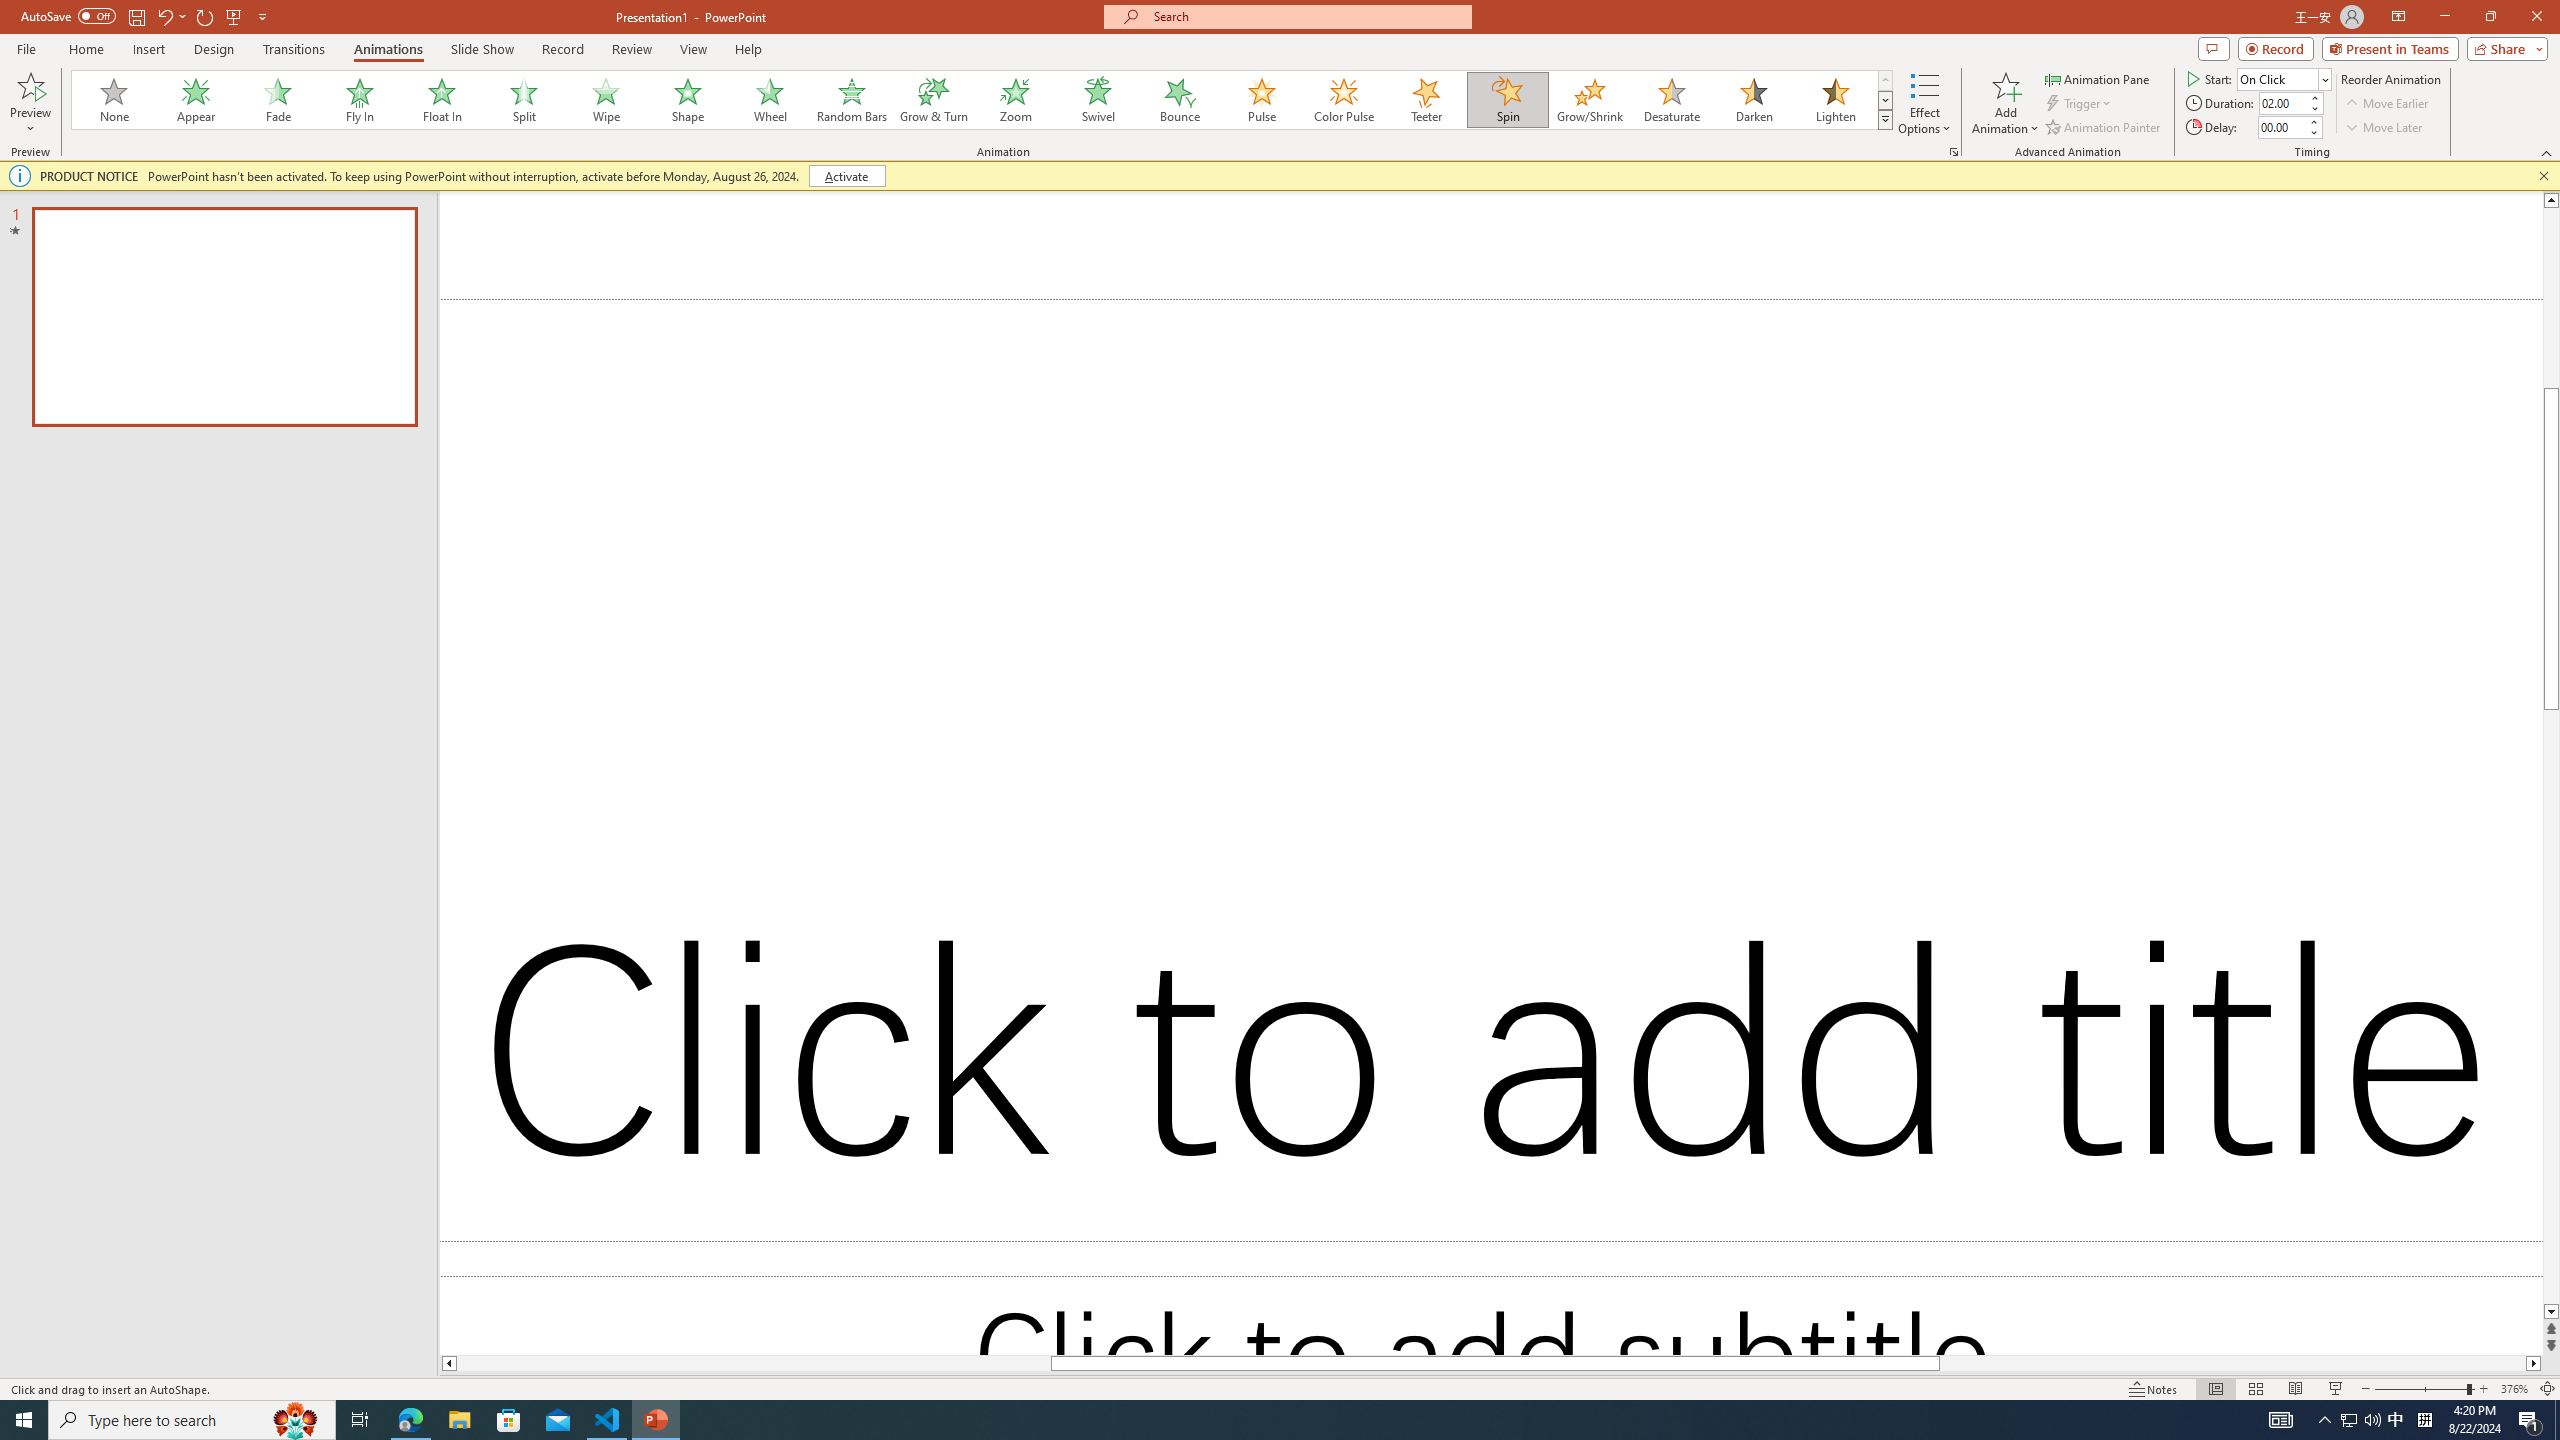 The image size is (2560, 1440). I want to click on Split, so click(524, 100).